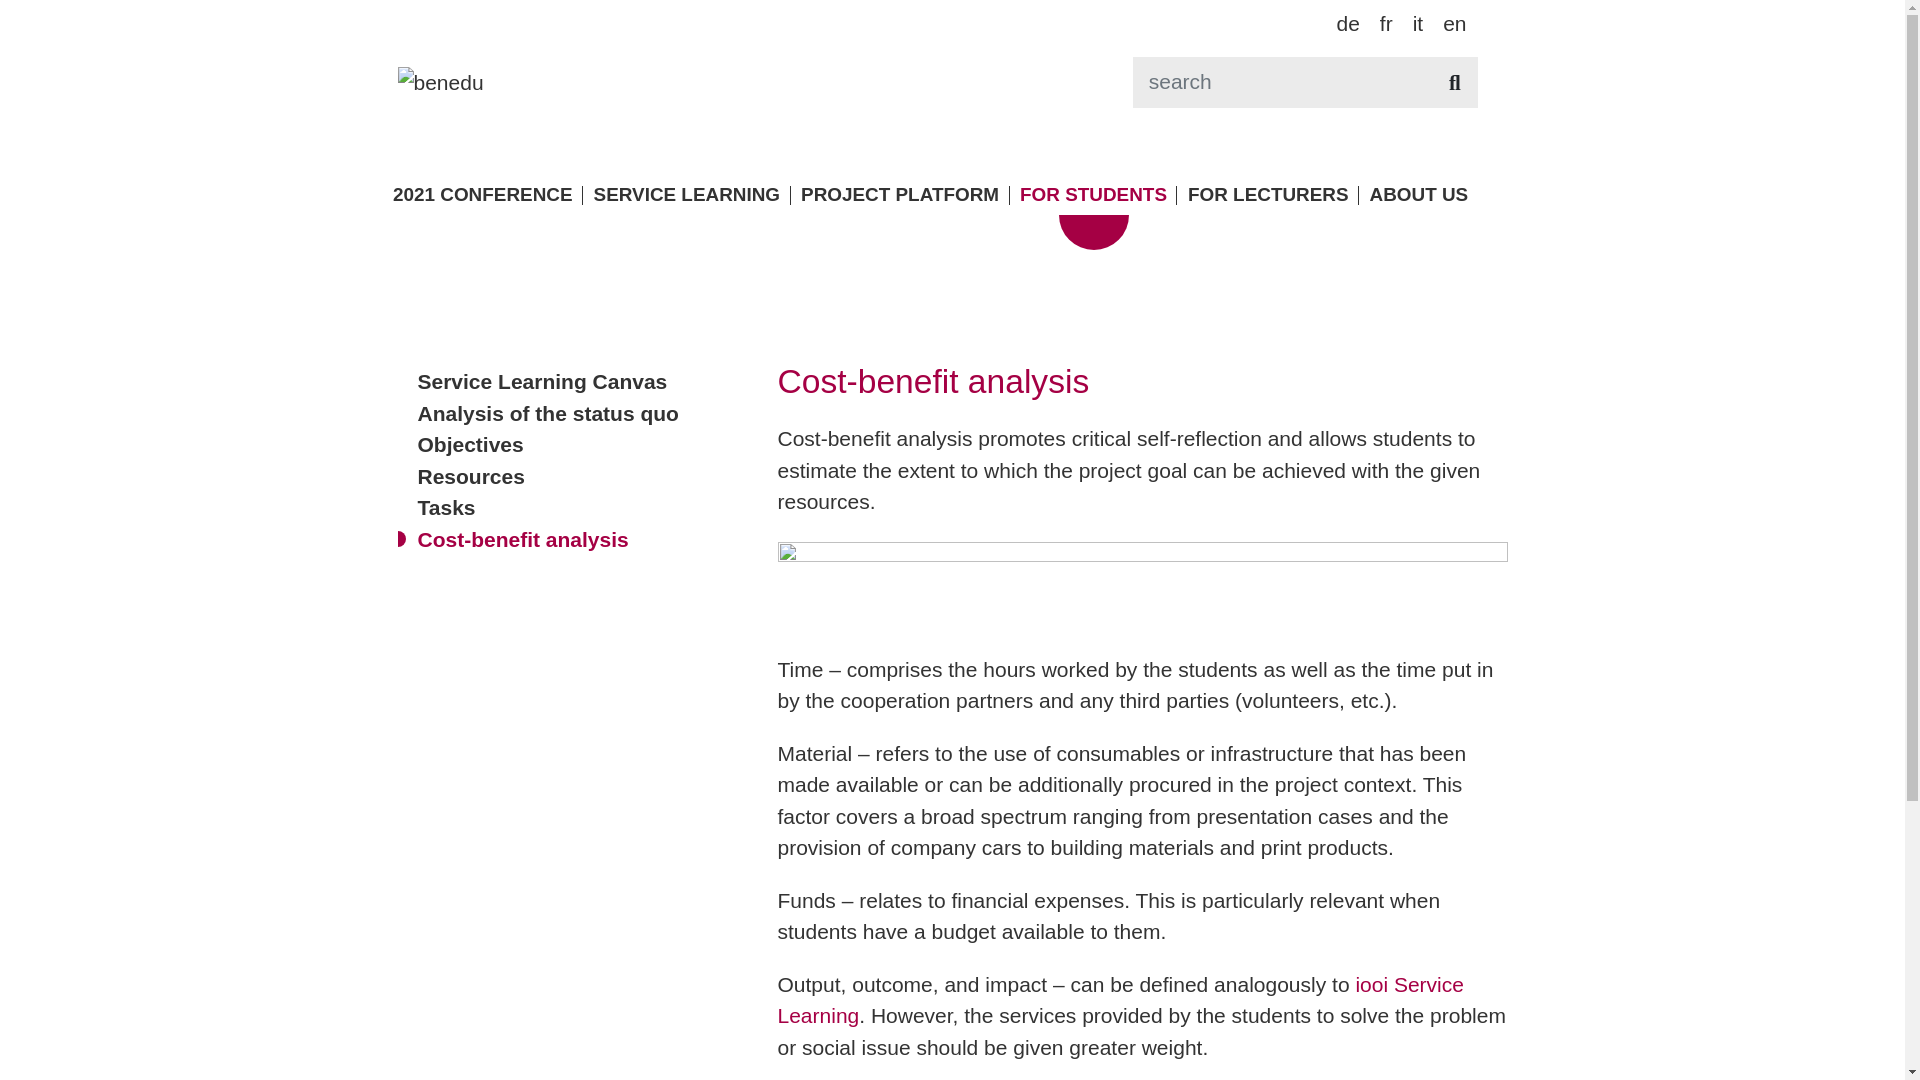 Image resolution: width=1920 pixels, height=1080 pixels. I want to click on 2021 CONFERENCE, so click(482, 196).